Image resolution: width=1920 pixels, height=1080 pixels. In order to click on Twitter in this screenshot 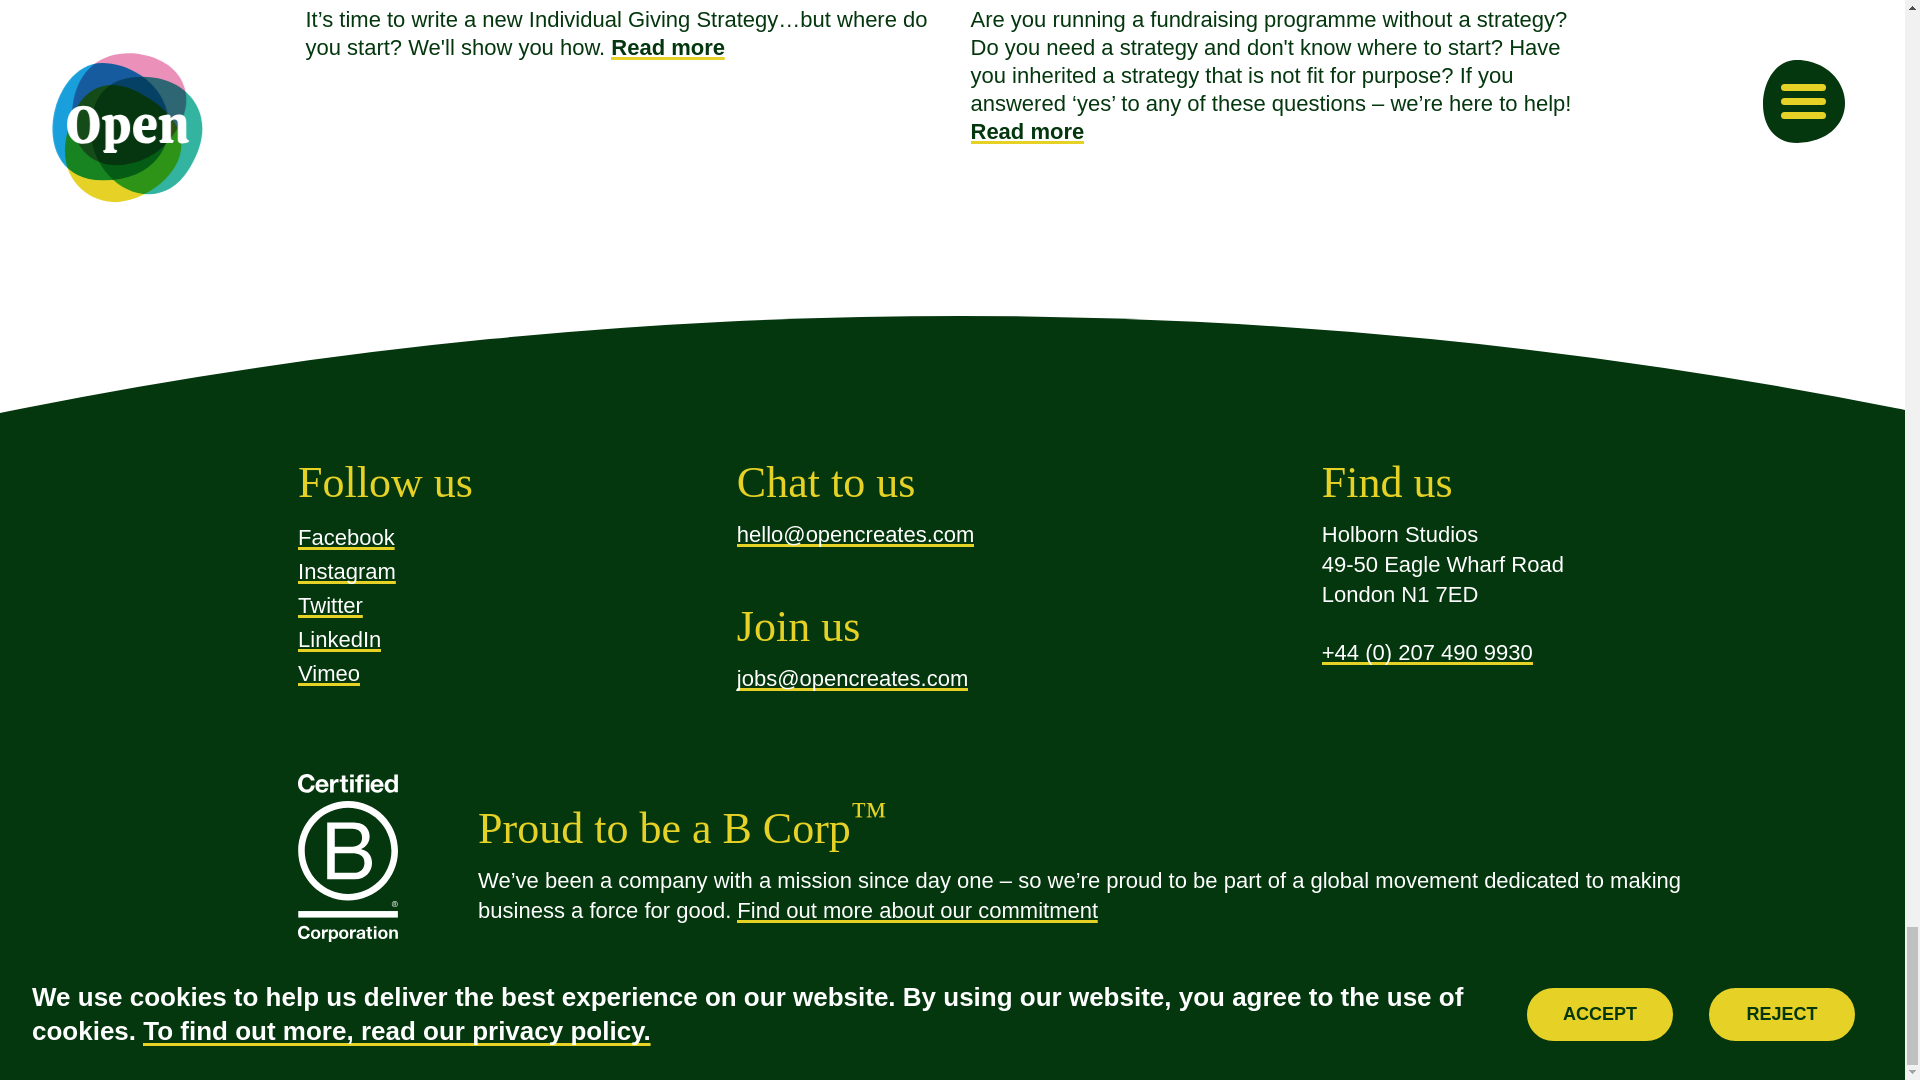, I will do `click(330, 604)`.